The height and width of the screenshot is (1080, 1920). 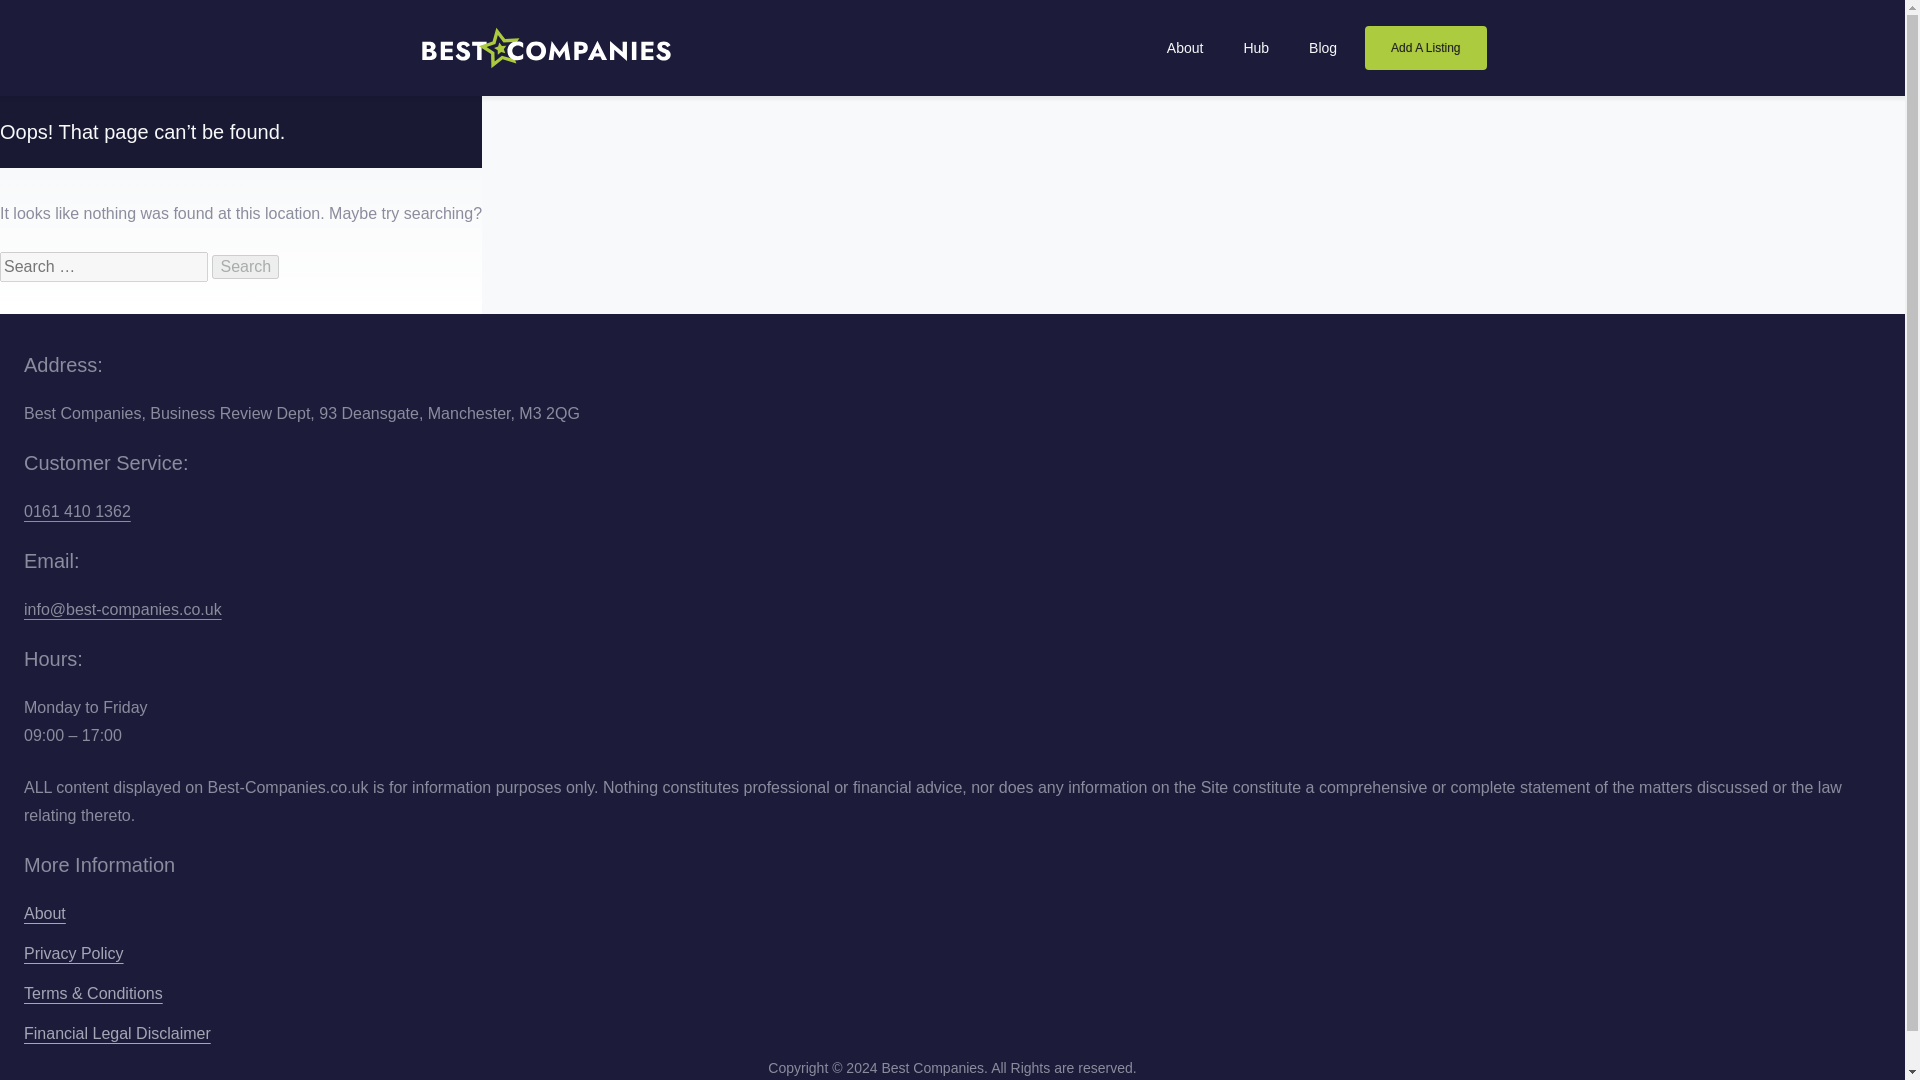 What do you see at coordinates (1426, 48) in the screenshot?
I see `Add A Listing` at bounding box center [1426, 48].